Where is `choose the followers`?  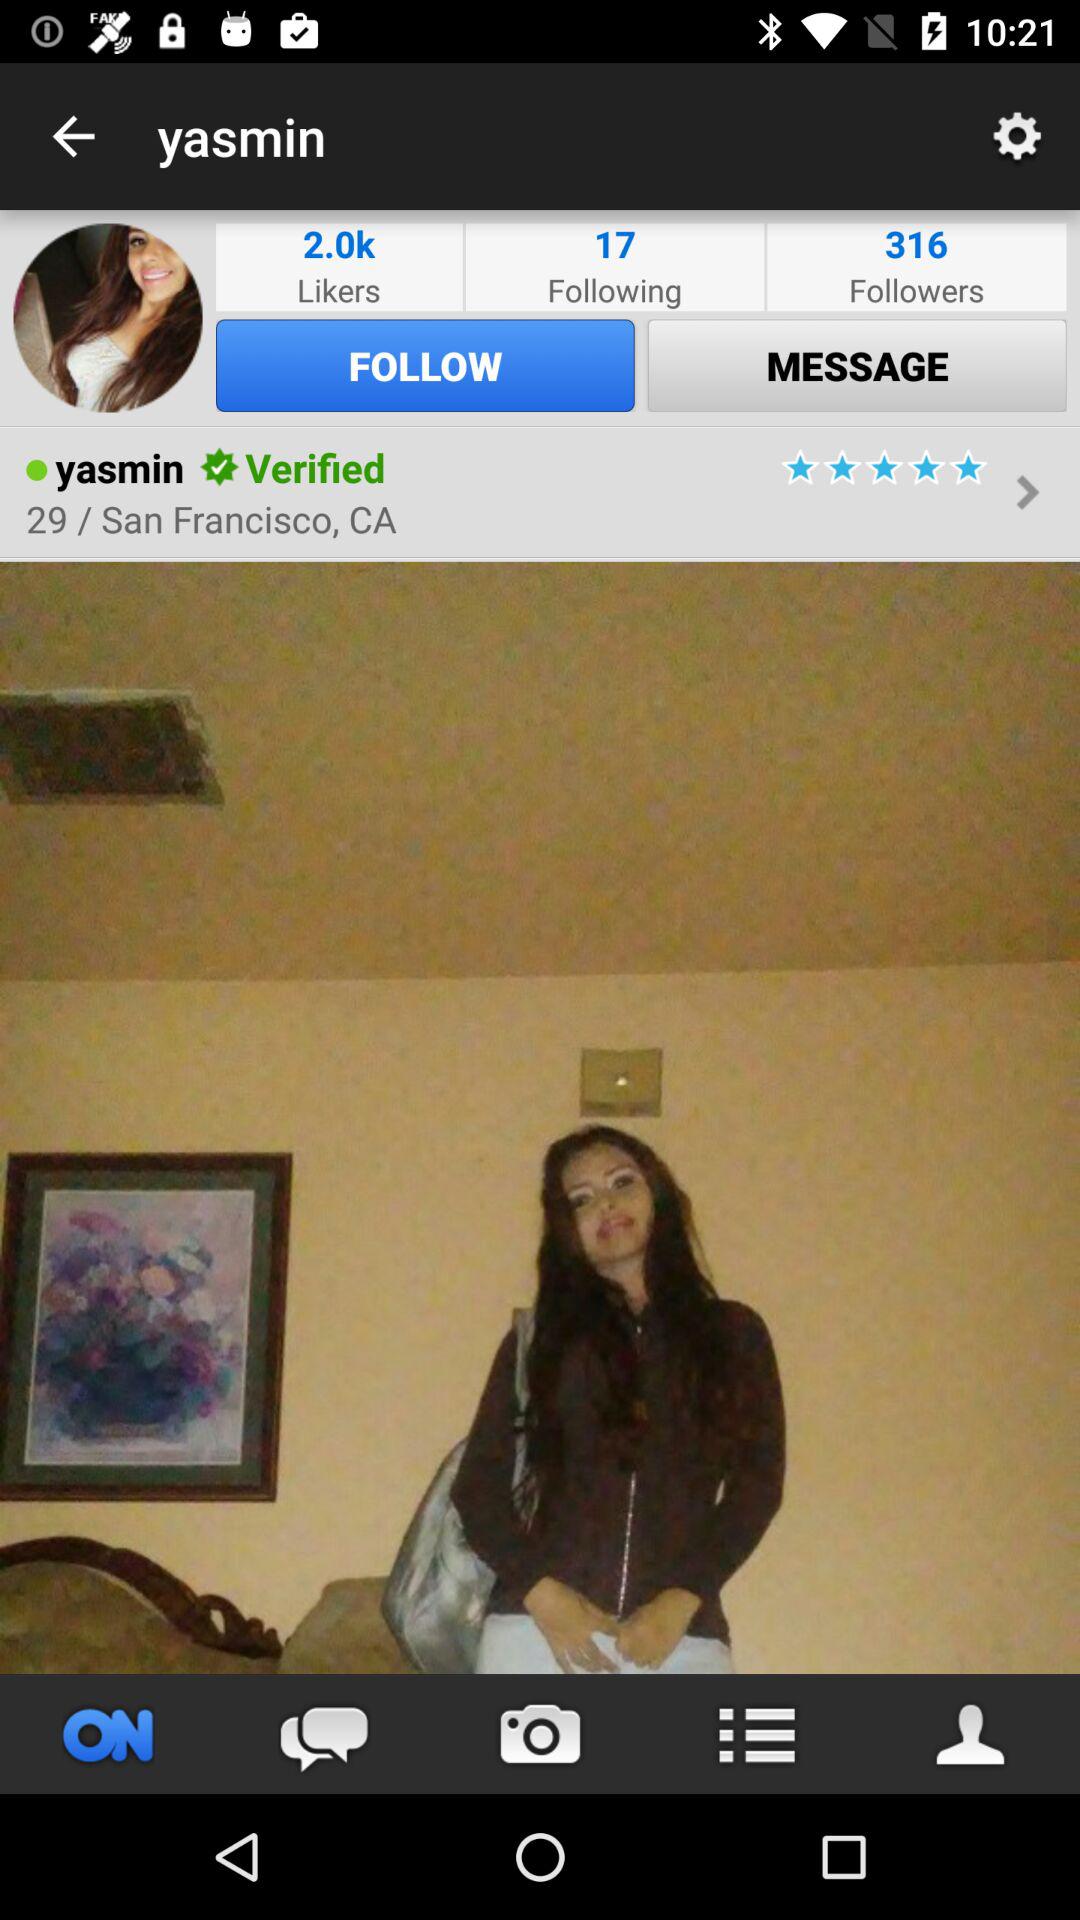
choose the followers is located at coordinates (916, 290).